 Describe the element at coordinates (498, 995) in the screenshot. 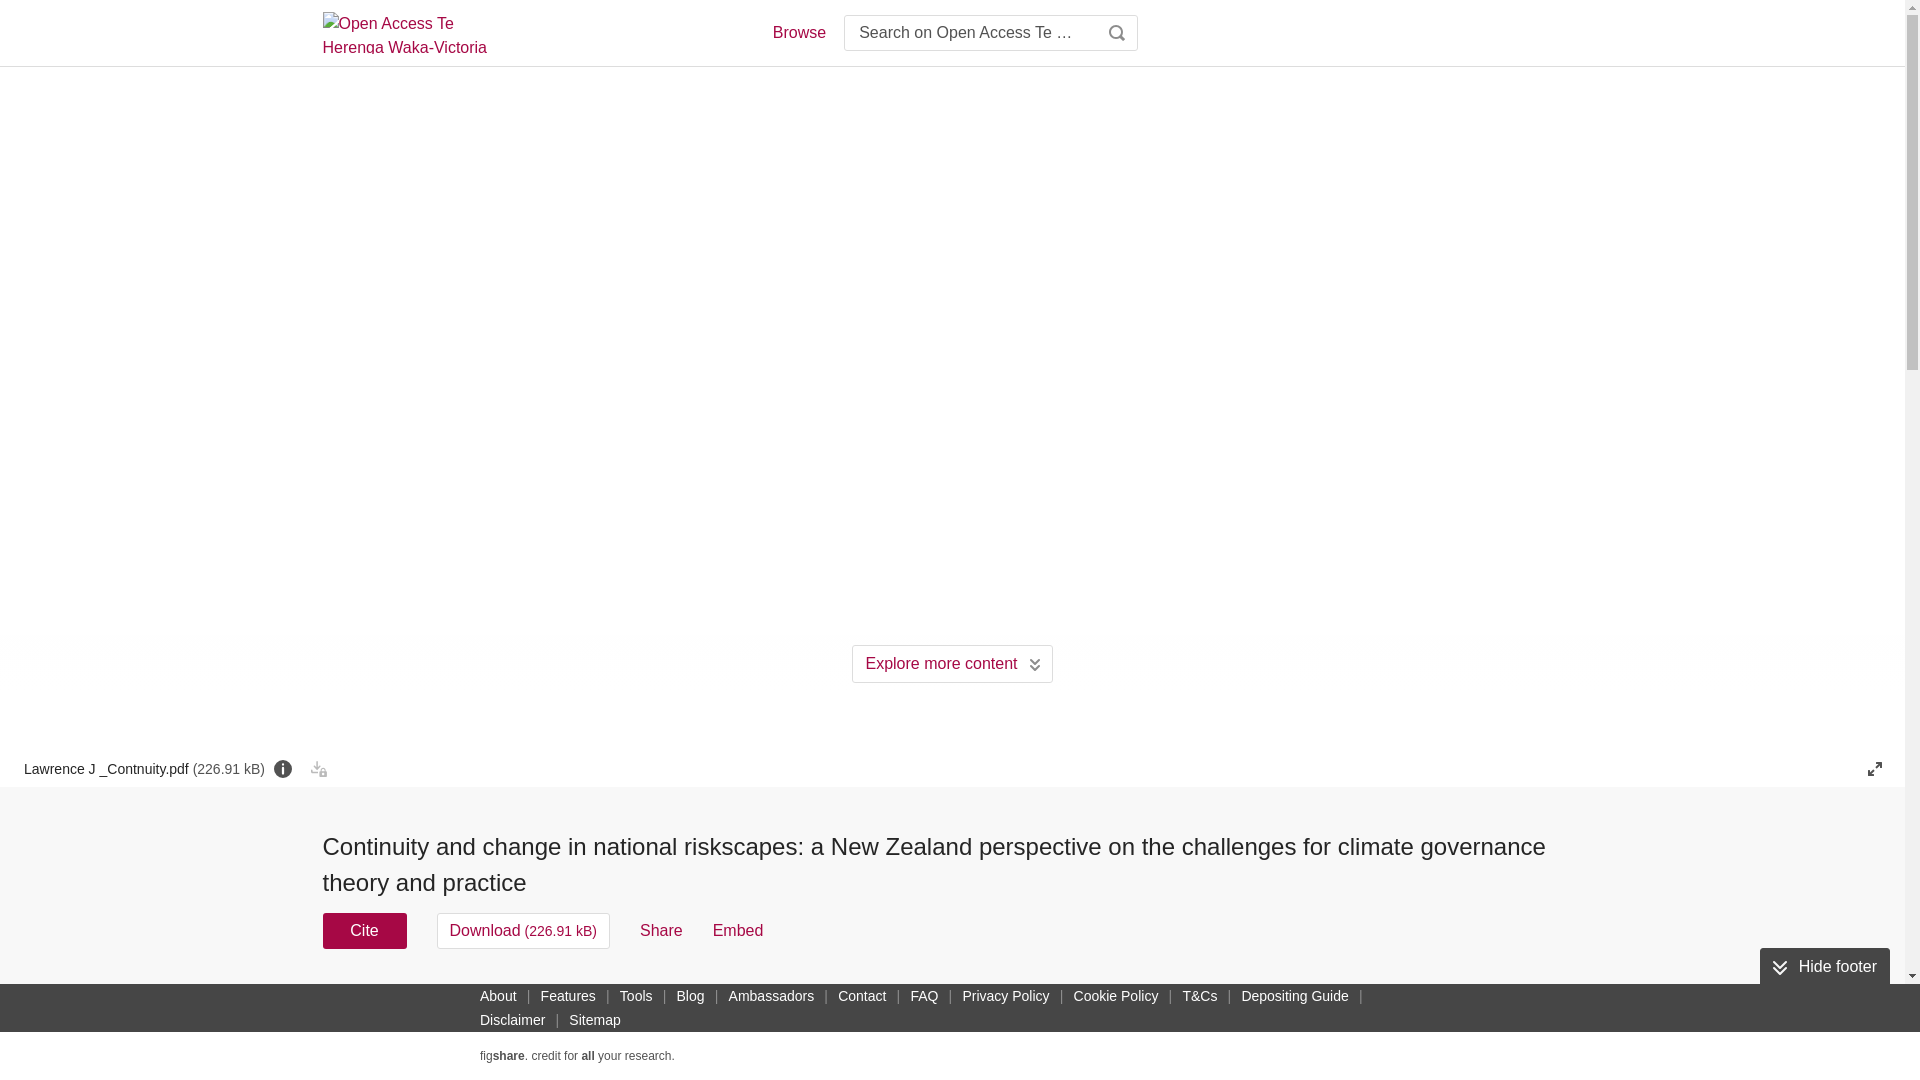

I see `About` at that location.